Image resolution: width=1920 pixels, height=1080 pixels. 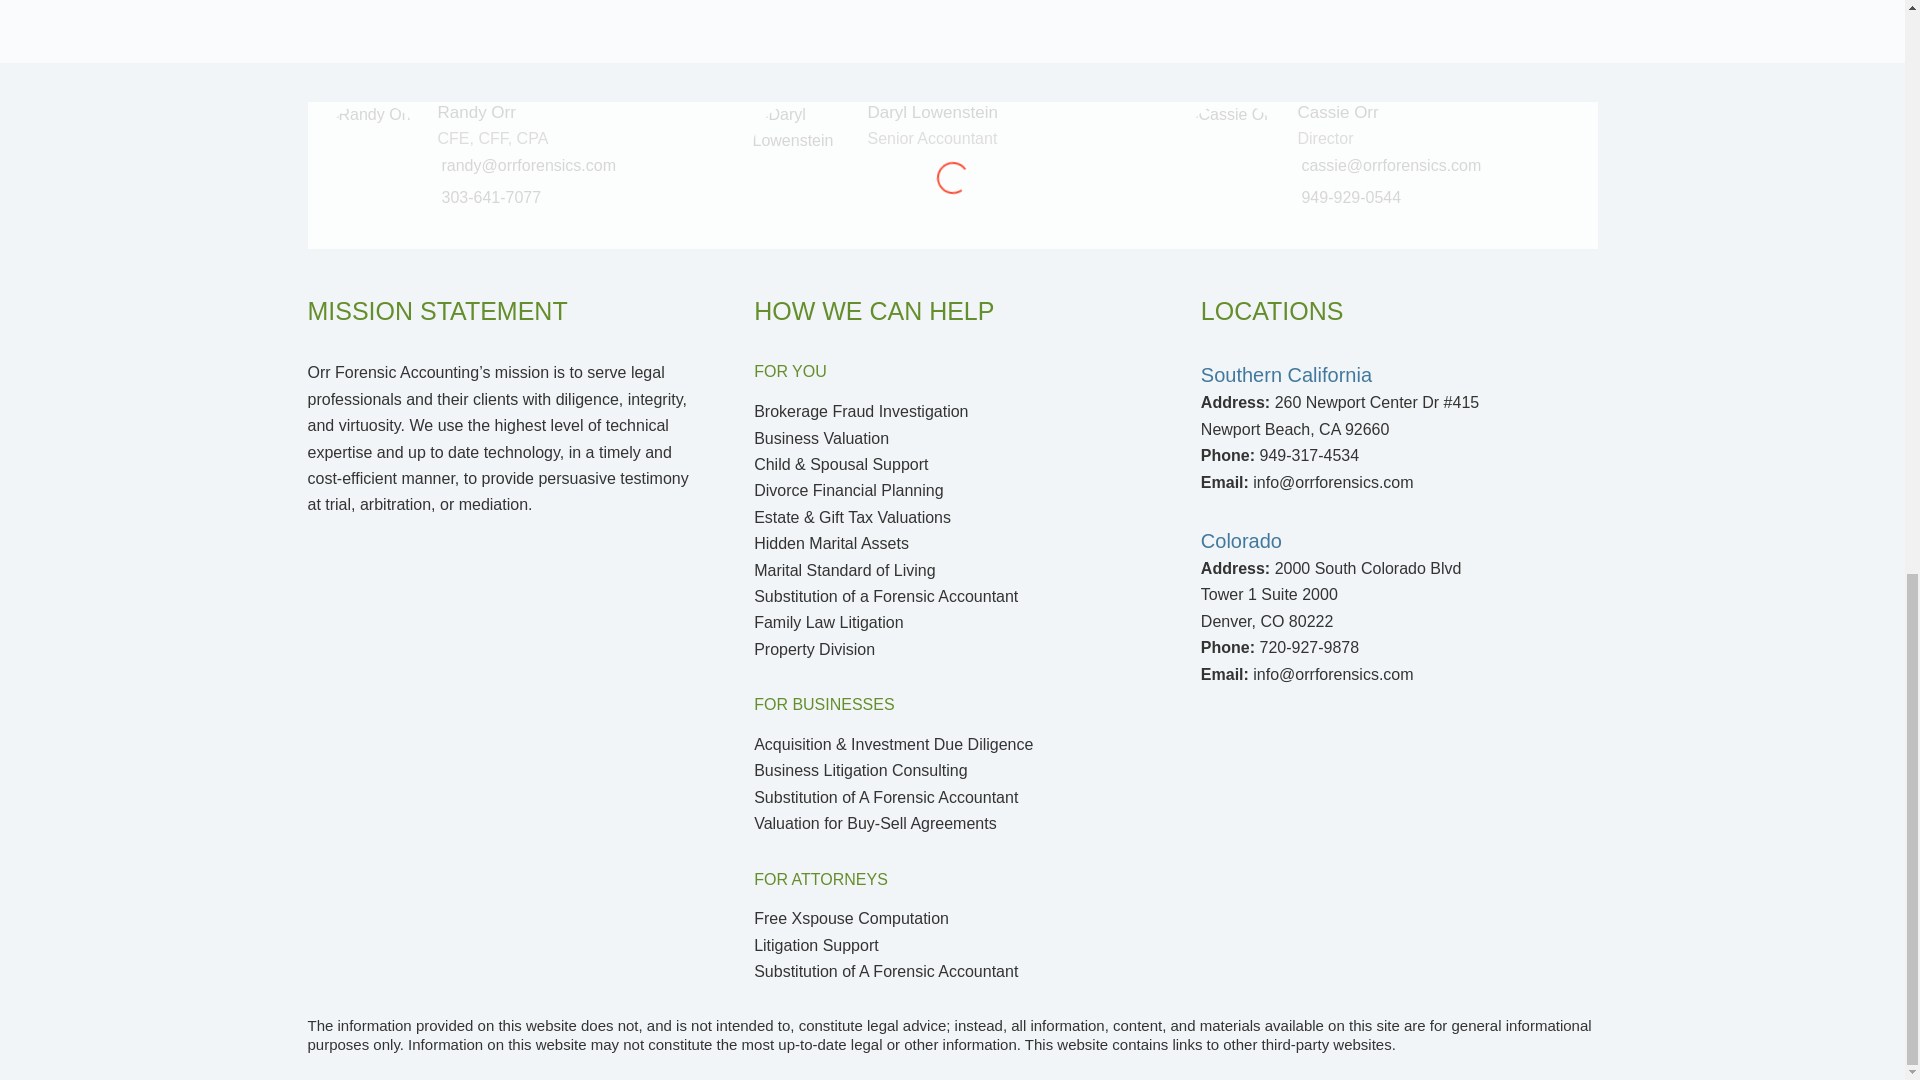 What do you see at coordinates (492, 138) in the screenshot?
I see `Randy Orr` at bounding box center [492, 138].